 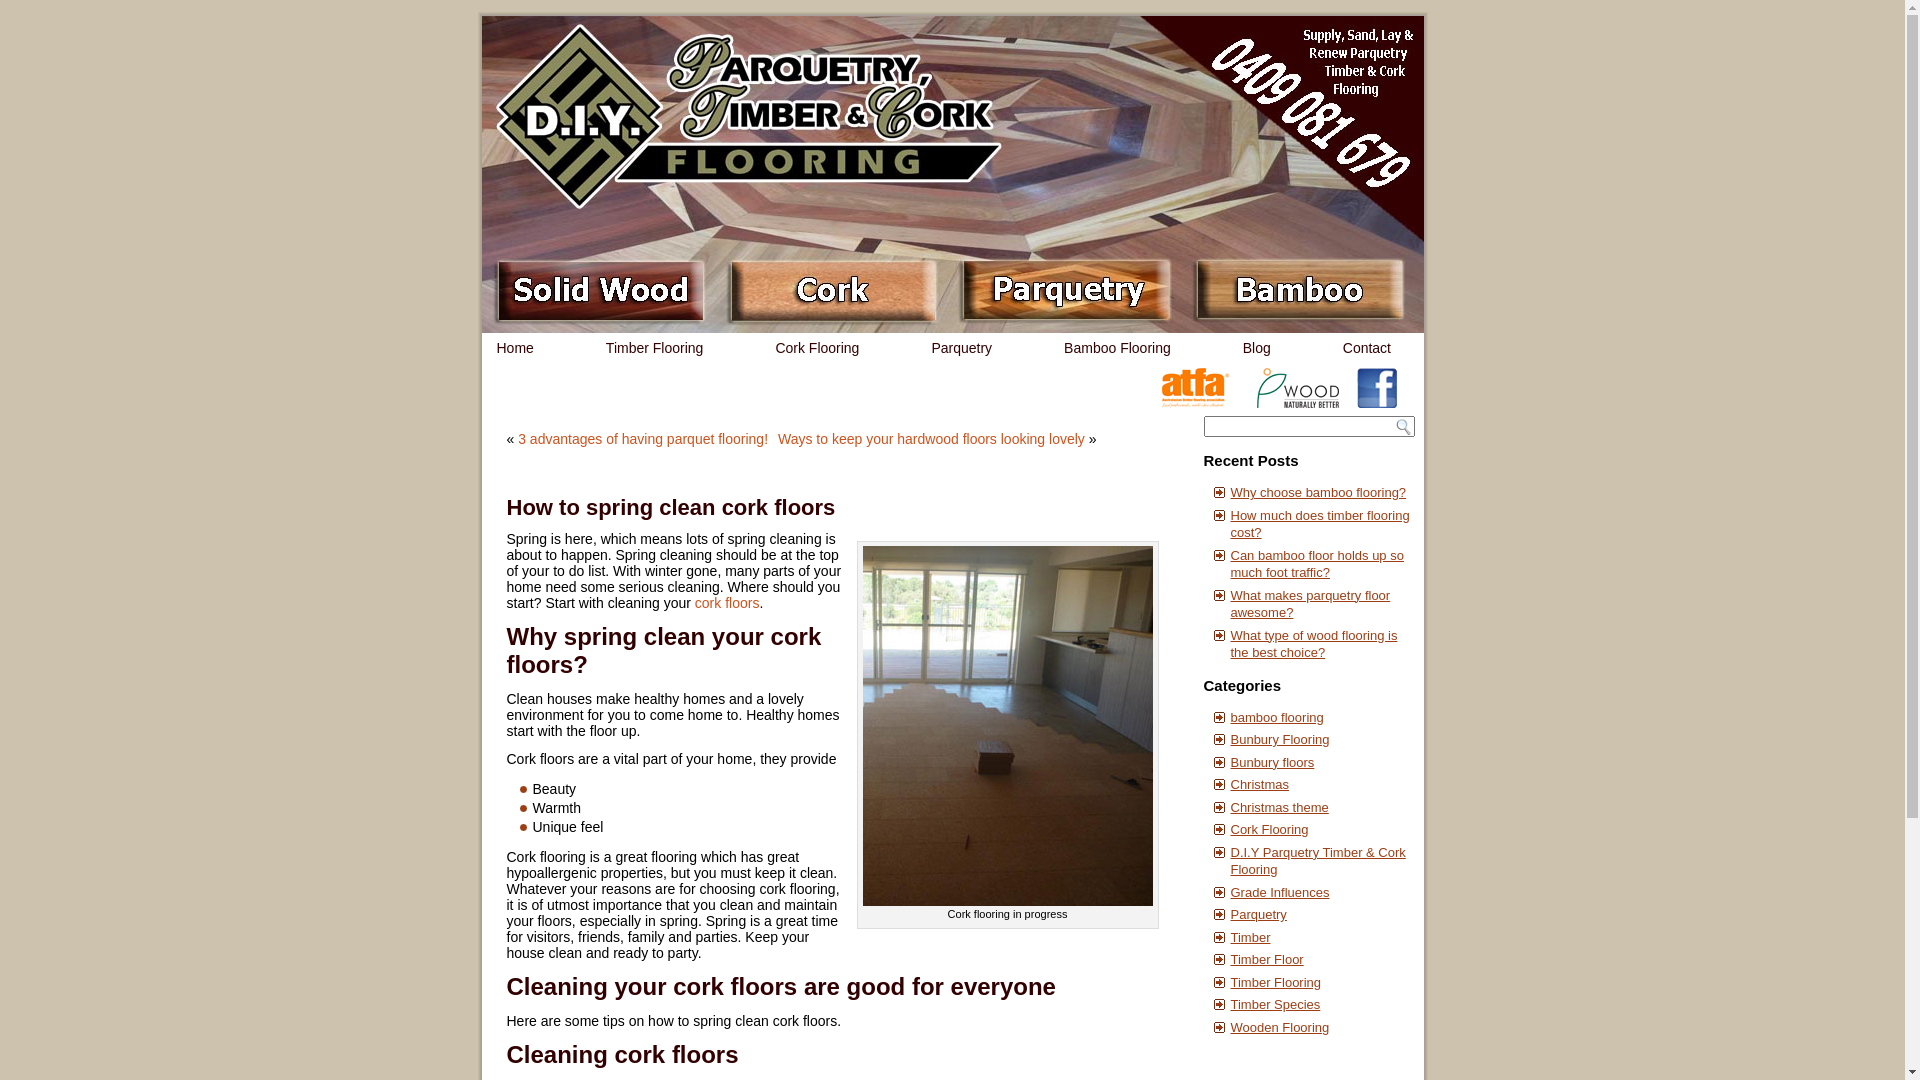 I want to click on Home, so click(x=514, y=348).